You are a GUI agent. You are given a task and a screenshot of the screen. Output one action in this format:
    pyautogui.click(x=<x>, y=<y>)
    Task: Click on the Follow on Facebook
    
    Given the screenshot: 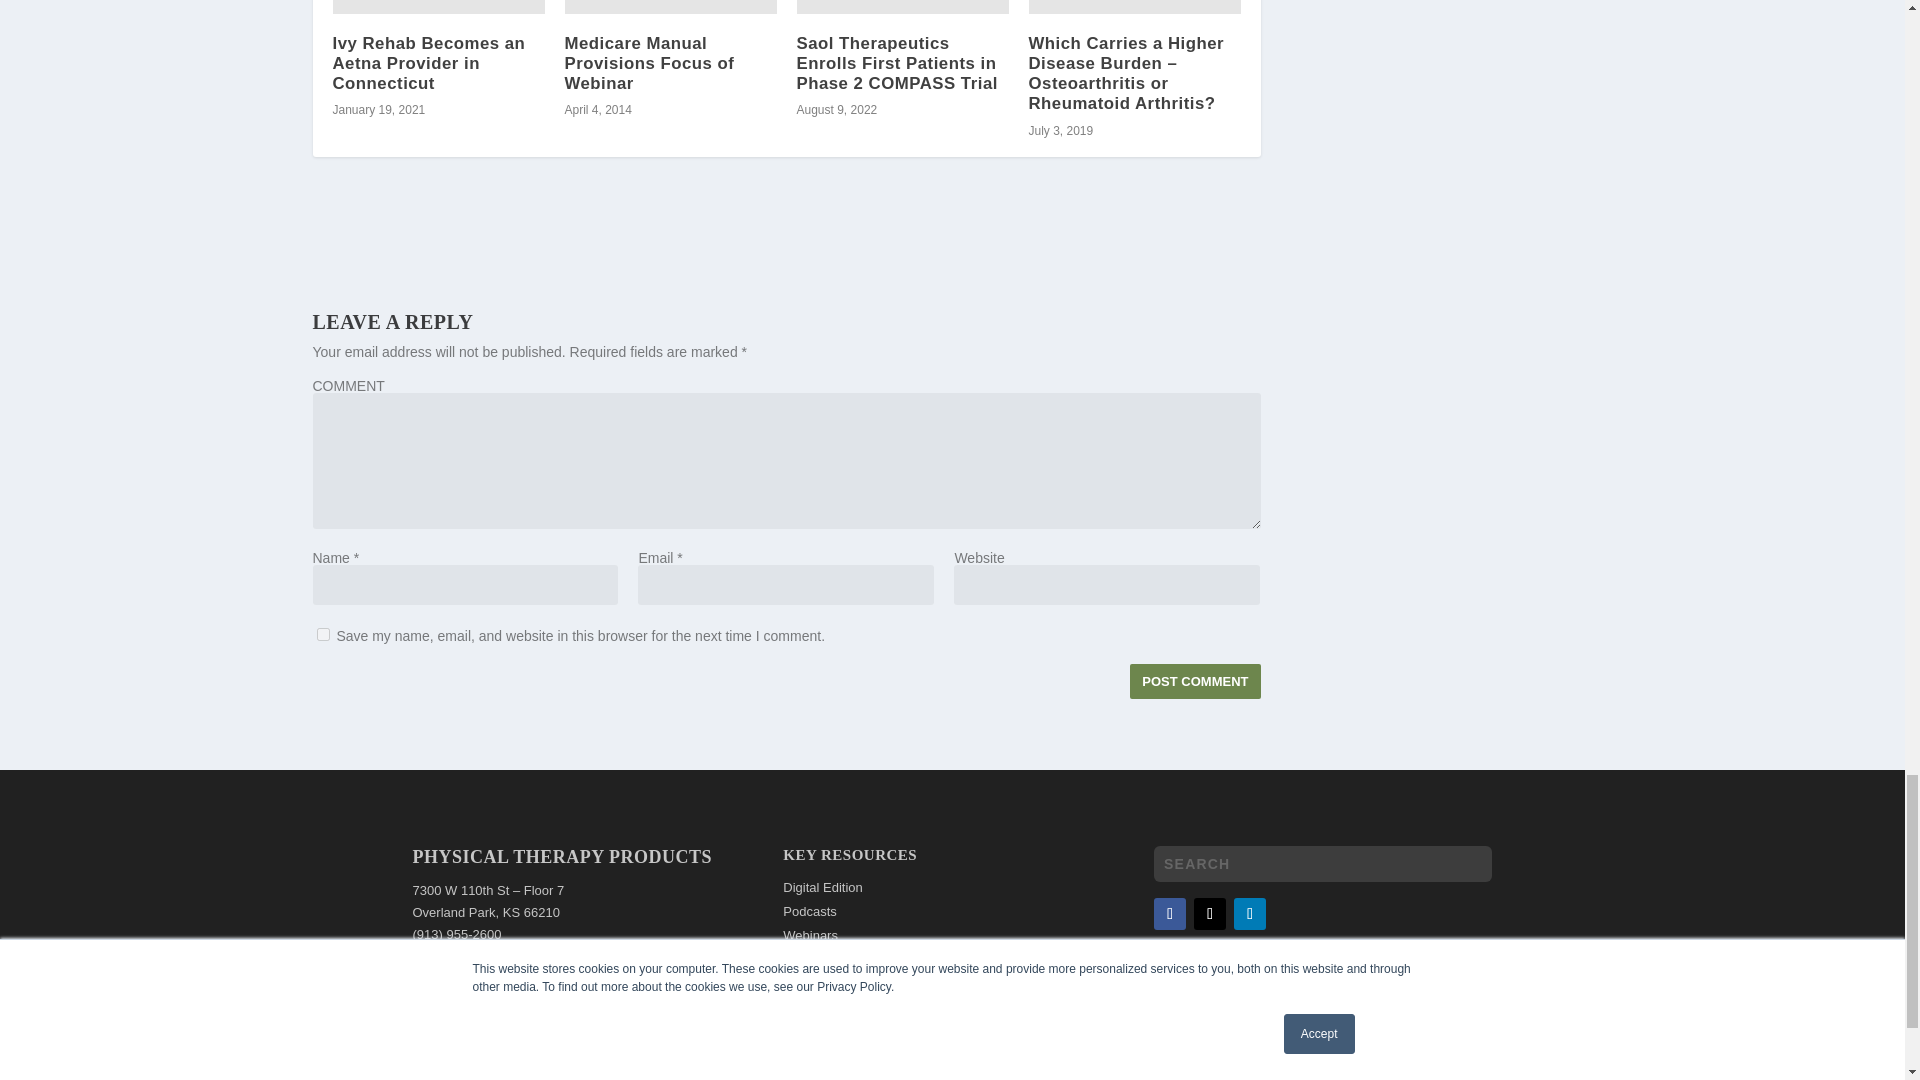 What is the action you would take?
    pyautogui.click(x=1170, y=913)
    